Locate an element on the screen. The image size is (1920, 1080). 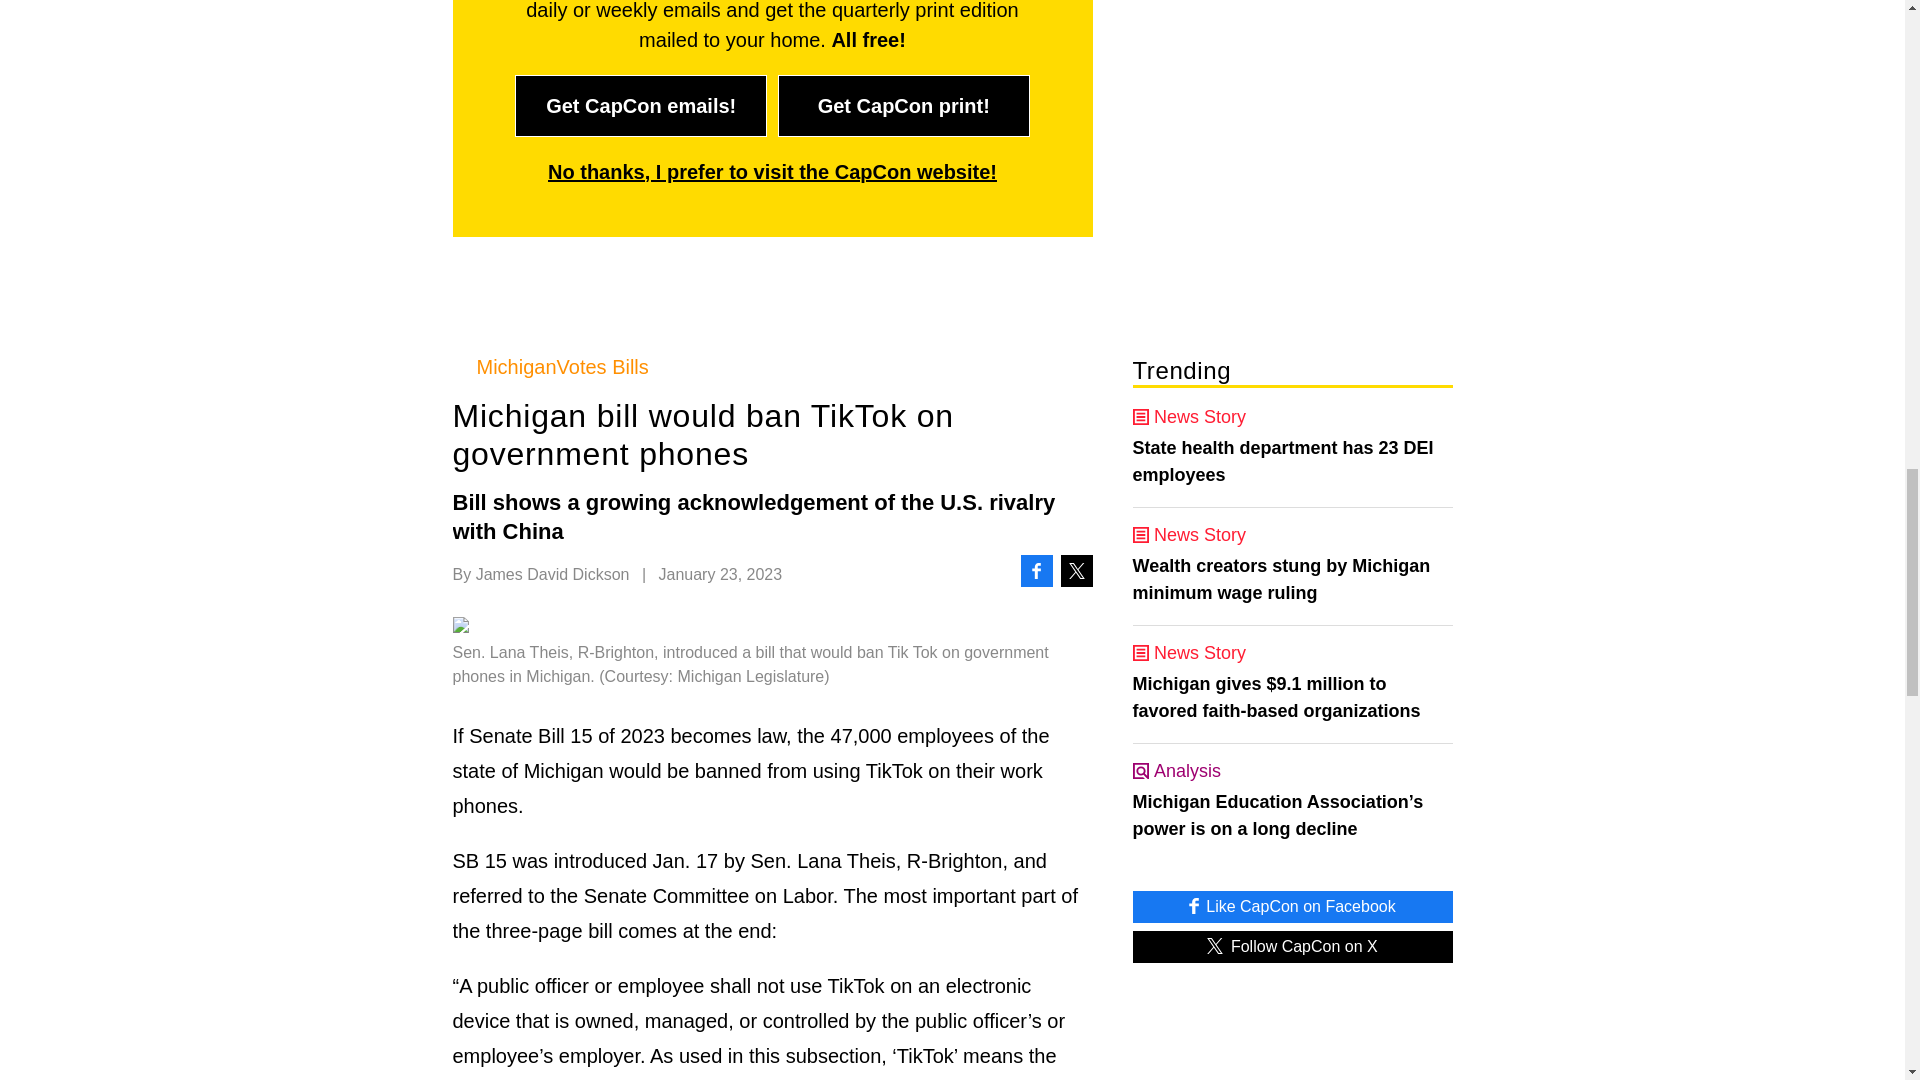
James David Dickson is located at coordinates (552, 574).